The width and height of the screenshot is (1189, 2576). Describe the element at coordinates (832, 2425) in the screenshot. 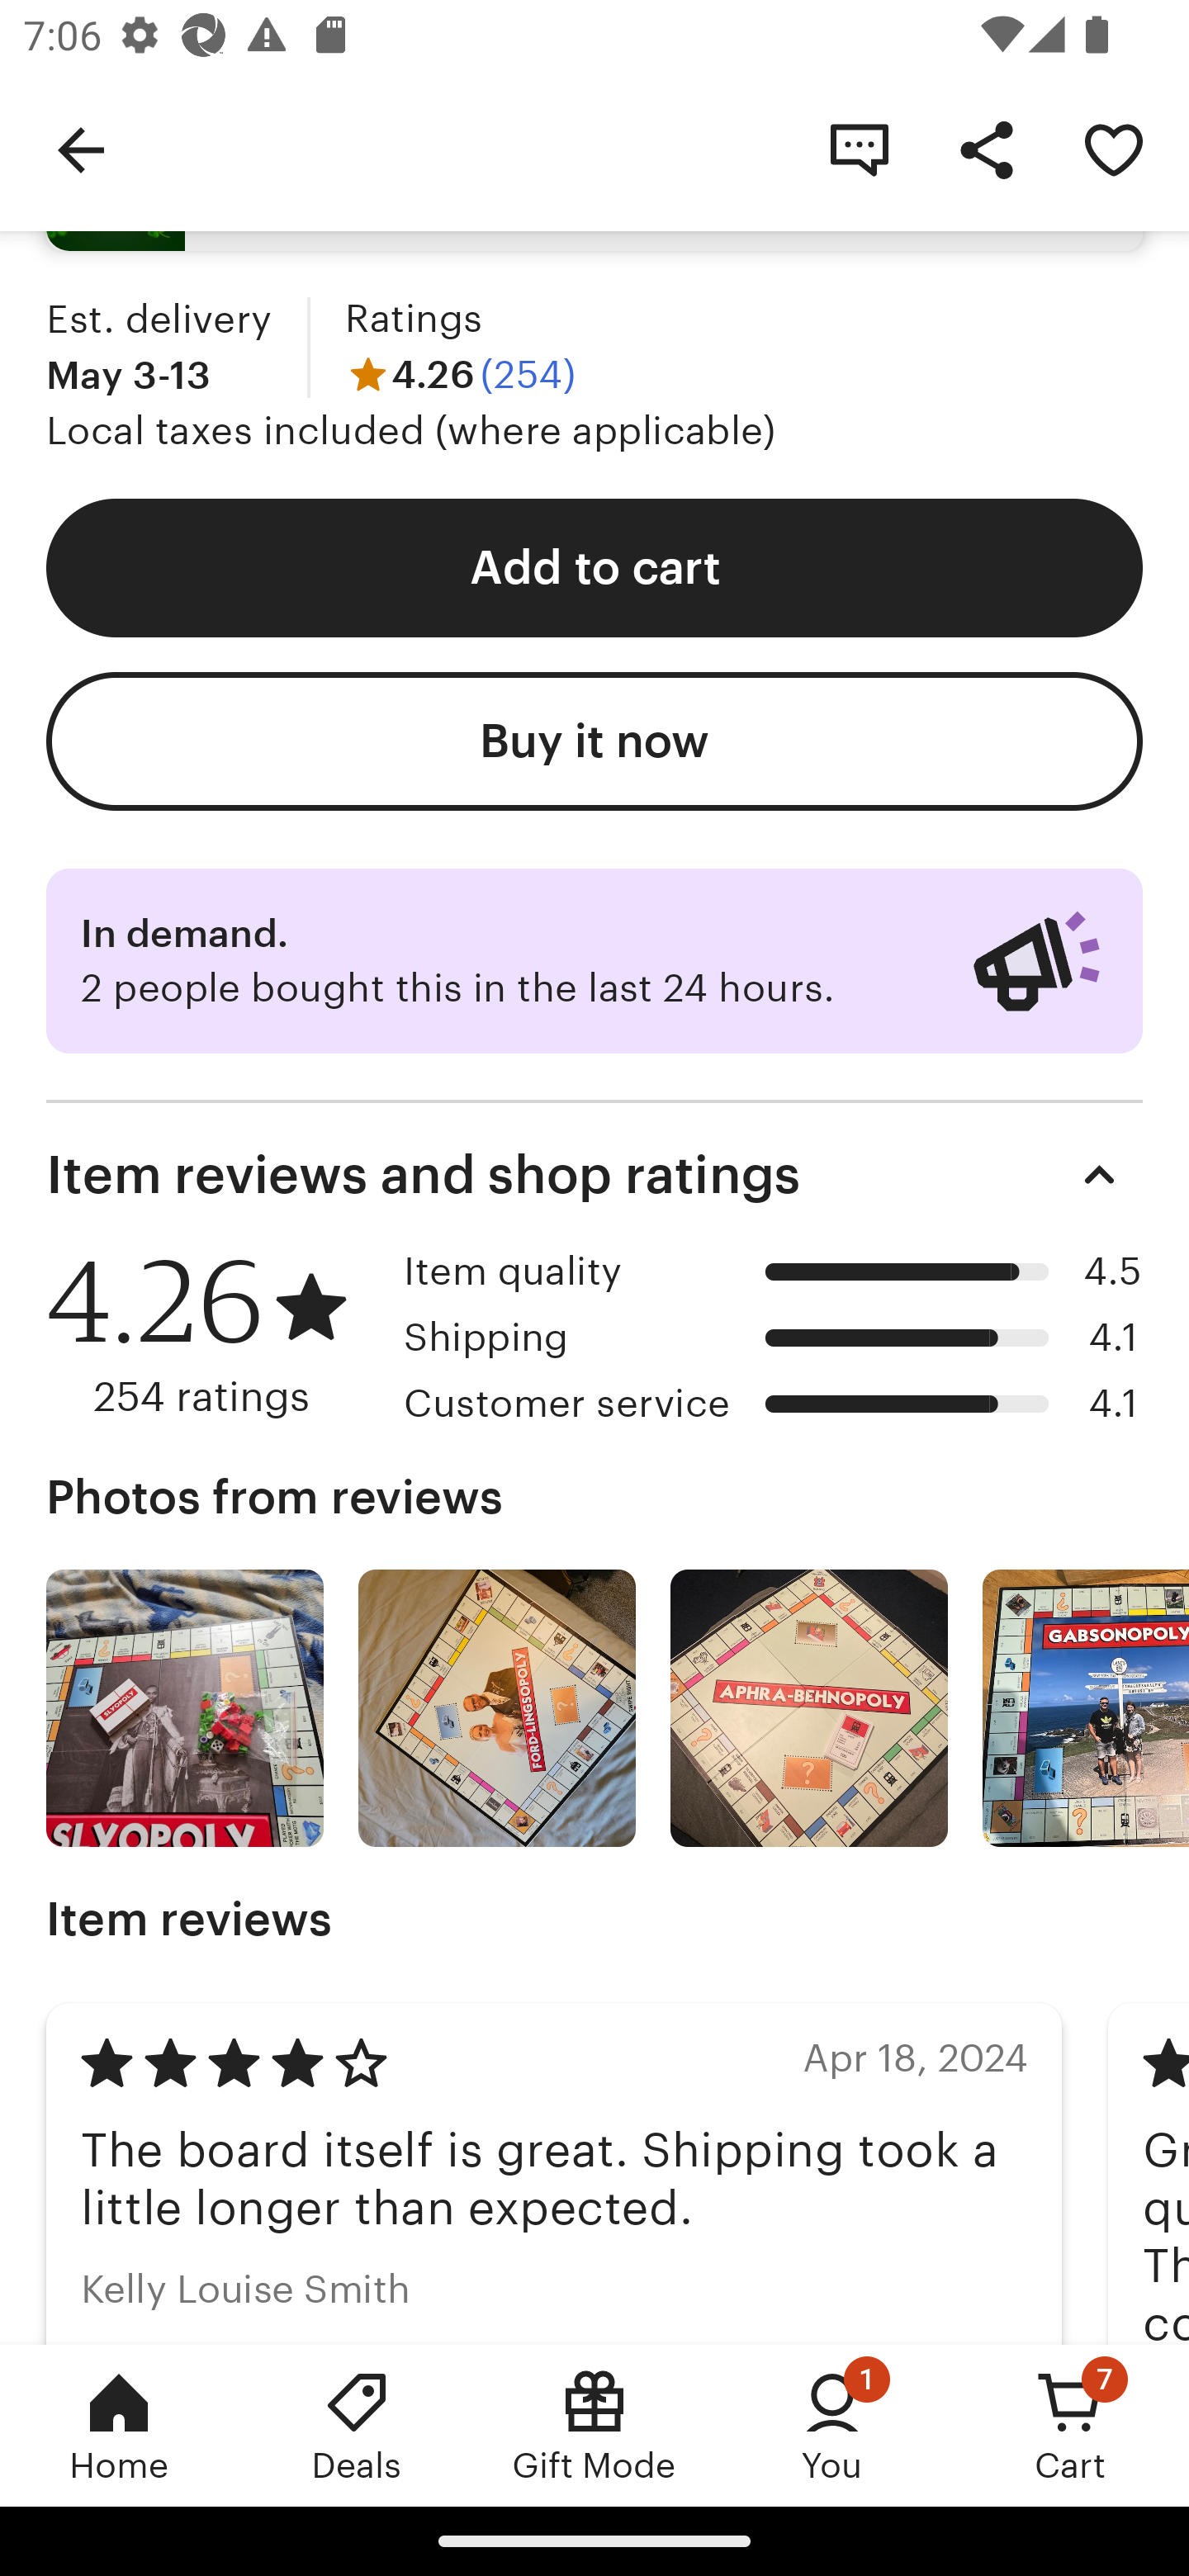

I see `You, 1 new notification You` at that location.